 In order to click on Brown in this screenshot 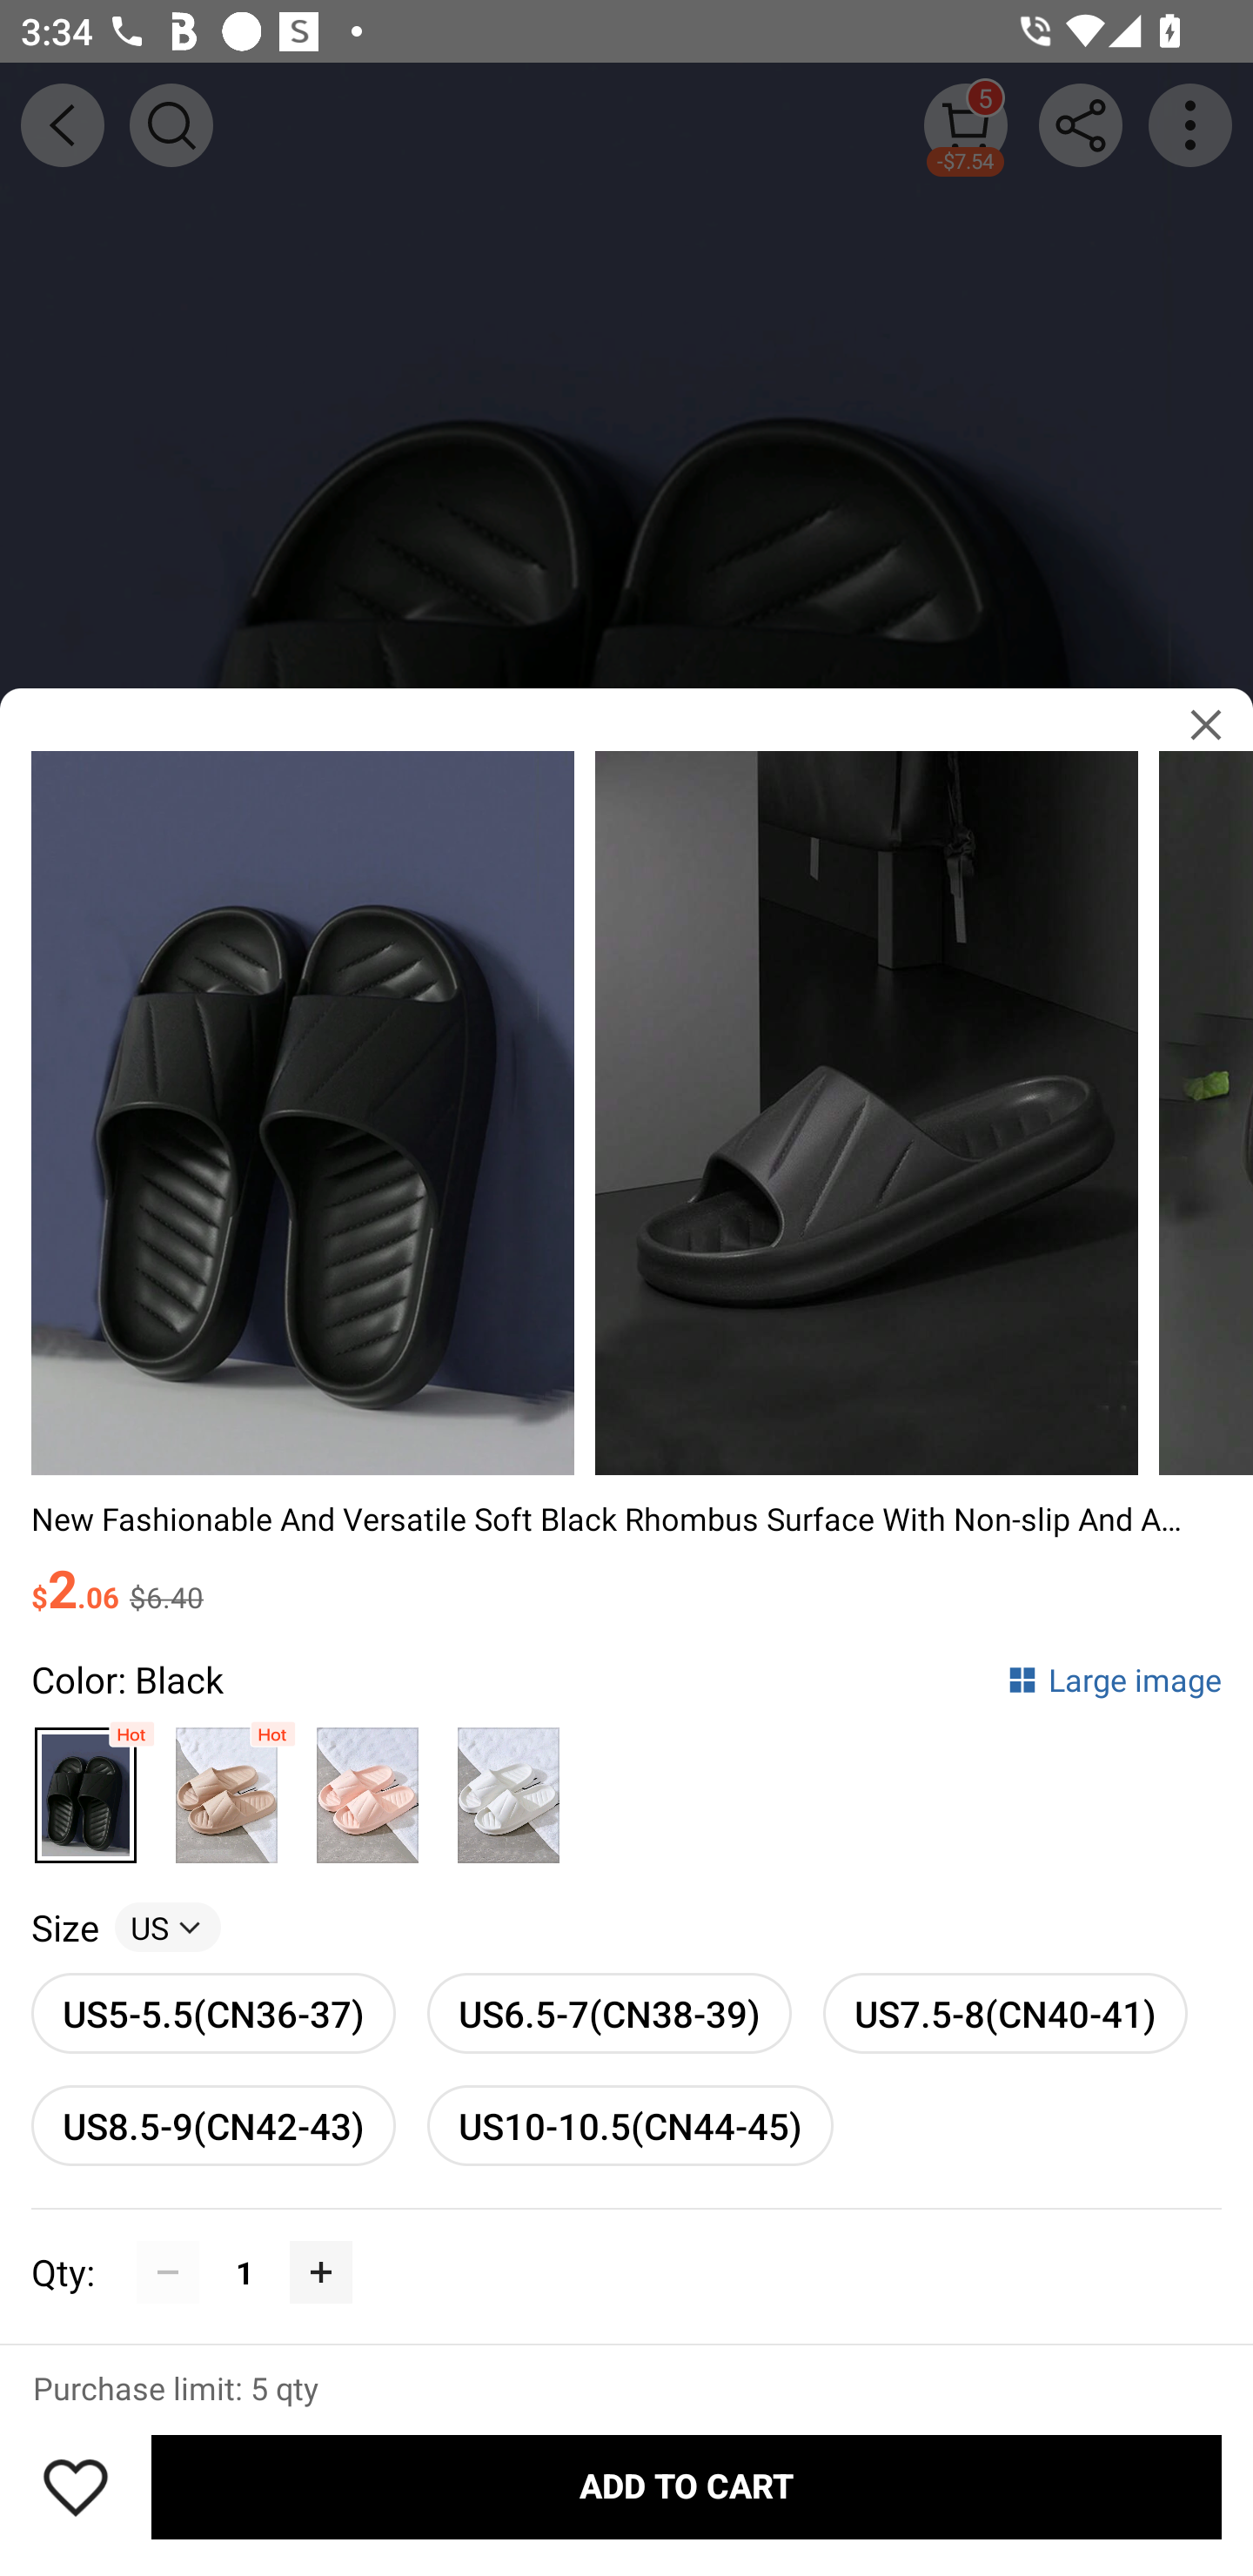, I will do `click(227, 1786)`.